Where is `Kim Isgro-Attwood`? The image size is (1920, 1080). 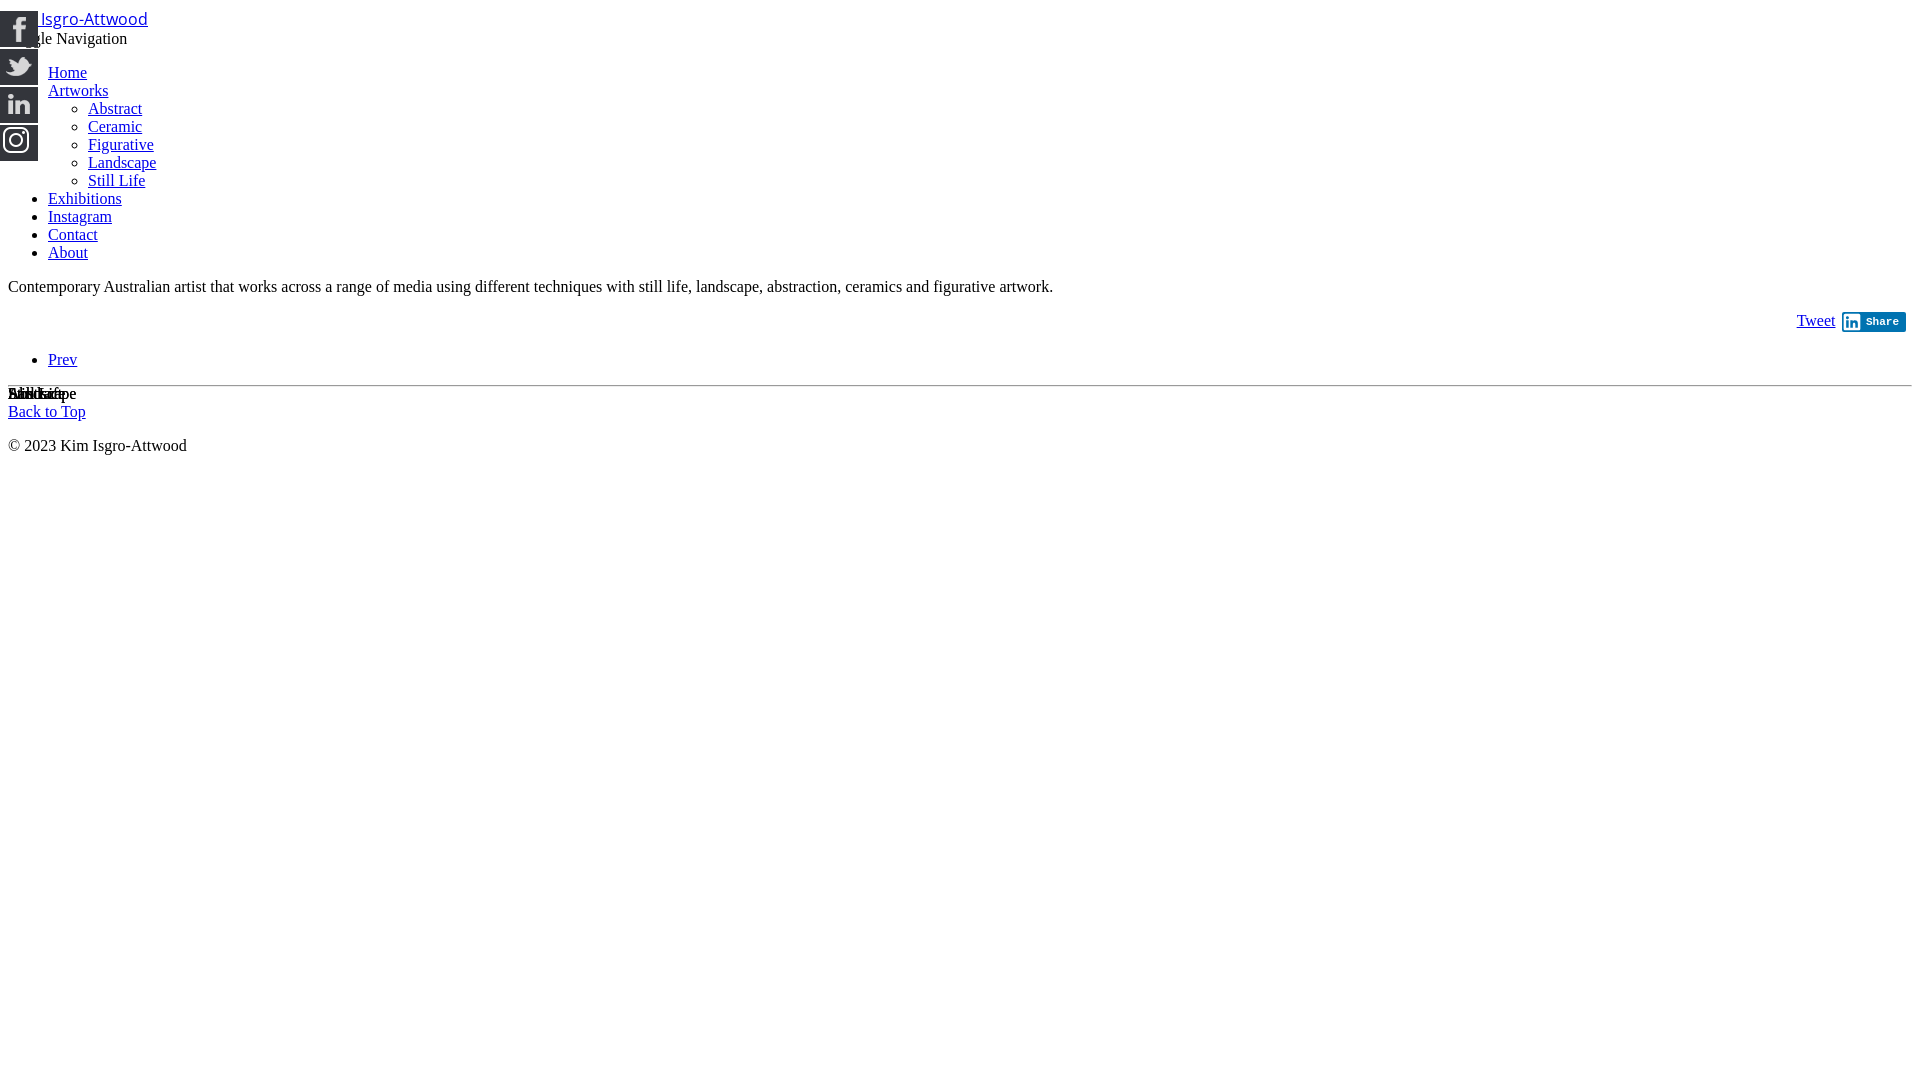
Kim Isgro-Attwood is located at coordinates (78, 20).